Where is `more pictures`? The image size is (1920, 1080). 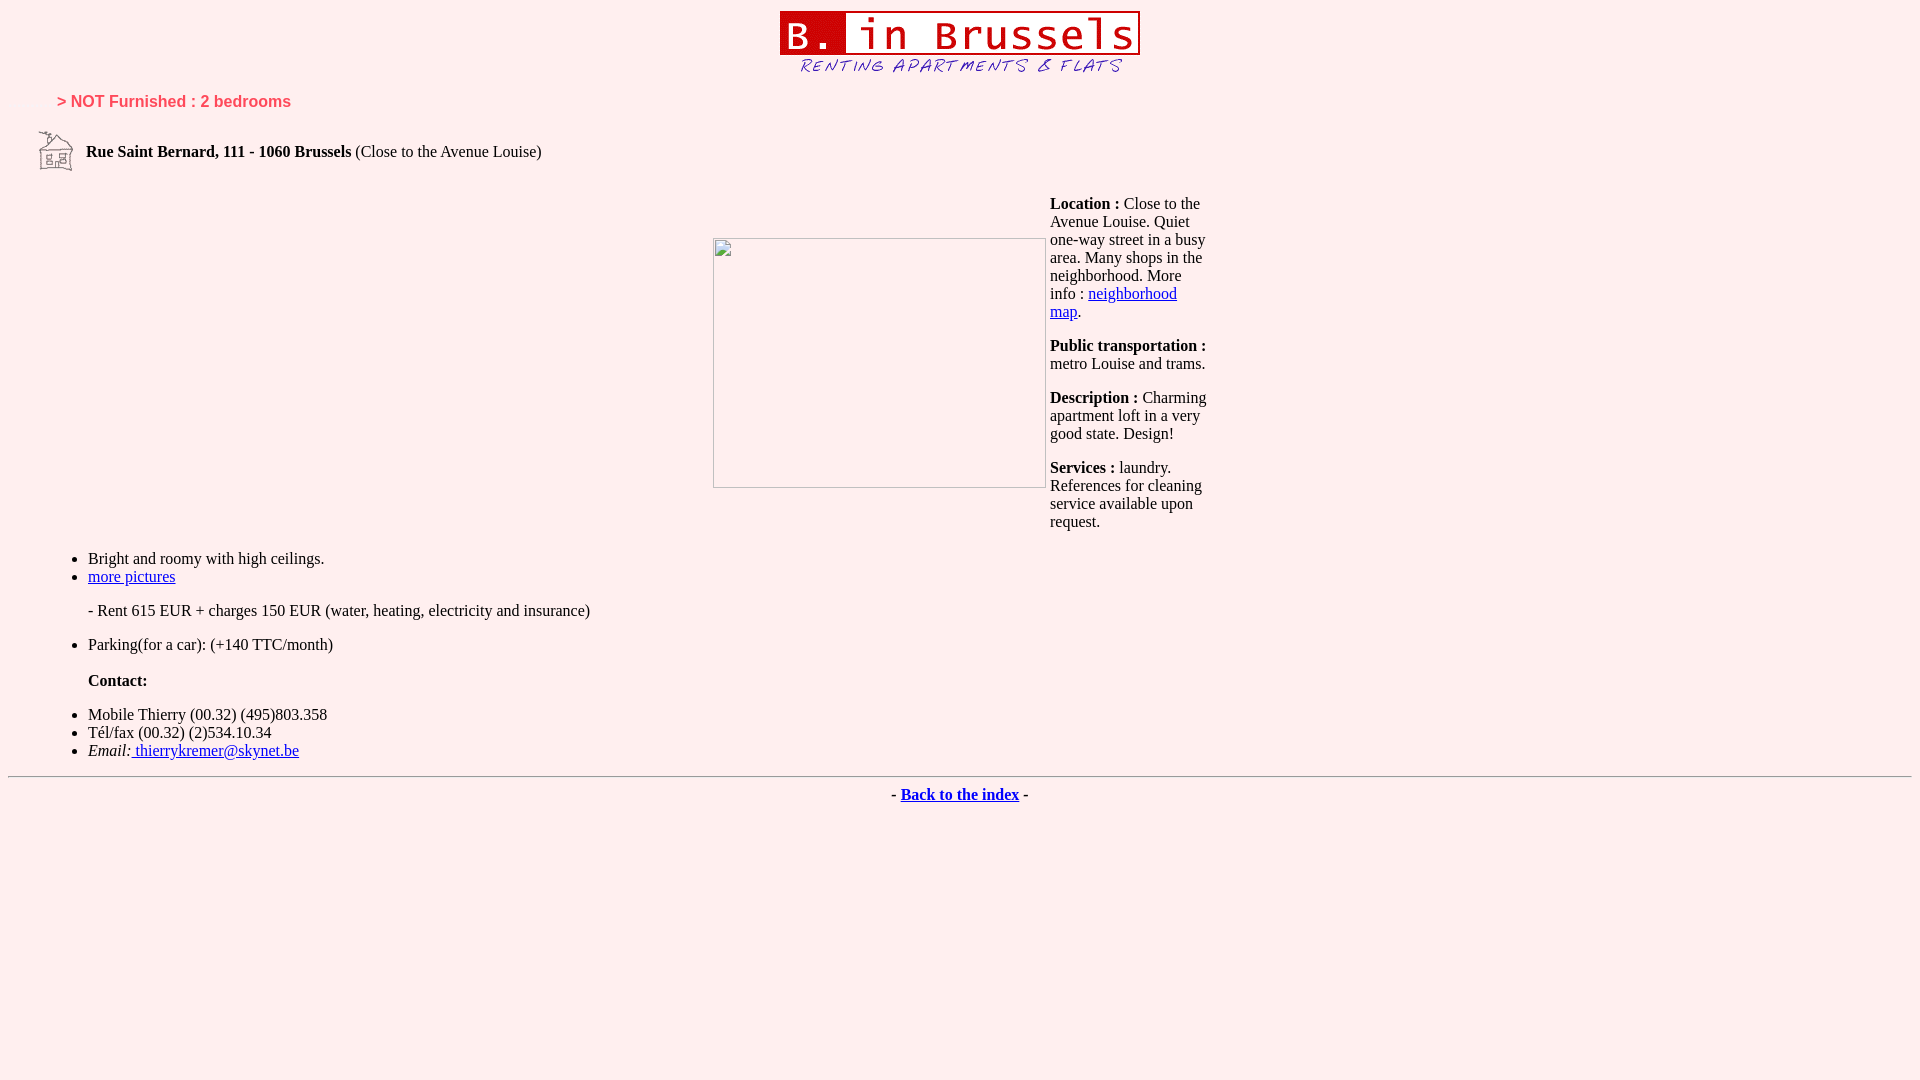
more pictures is located at coordinates (132, 576).